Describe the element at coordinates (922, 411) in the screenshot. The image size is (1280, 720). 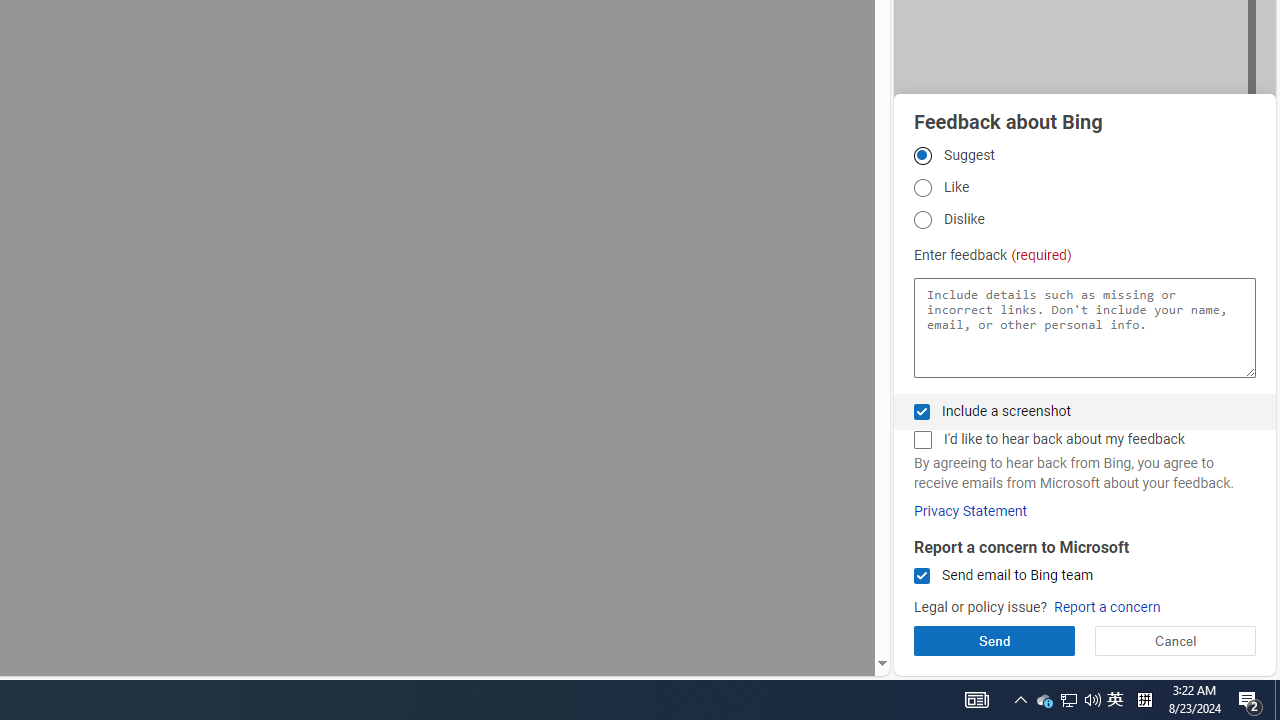
I see `Include a screenshot` at that location.